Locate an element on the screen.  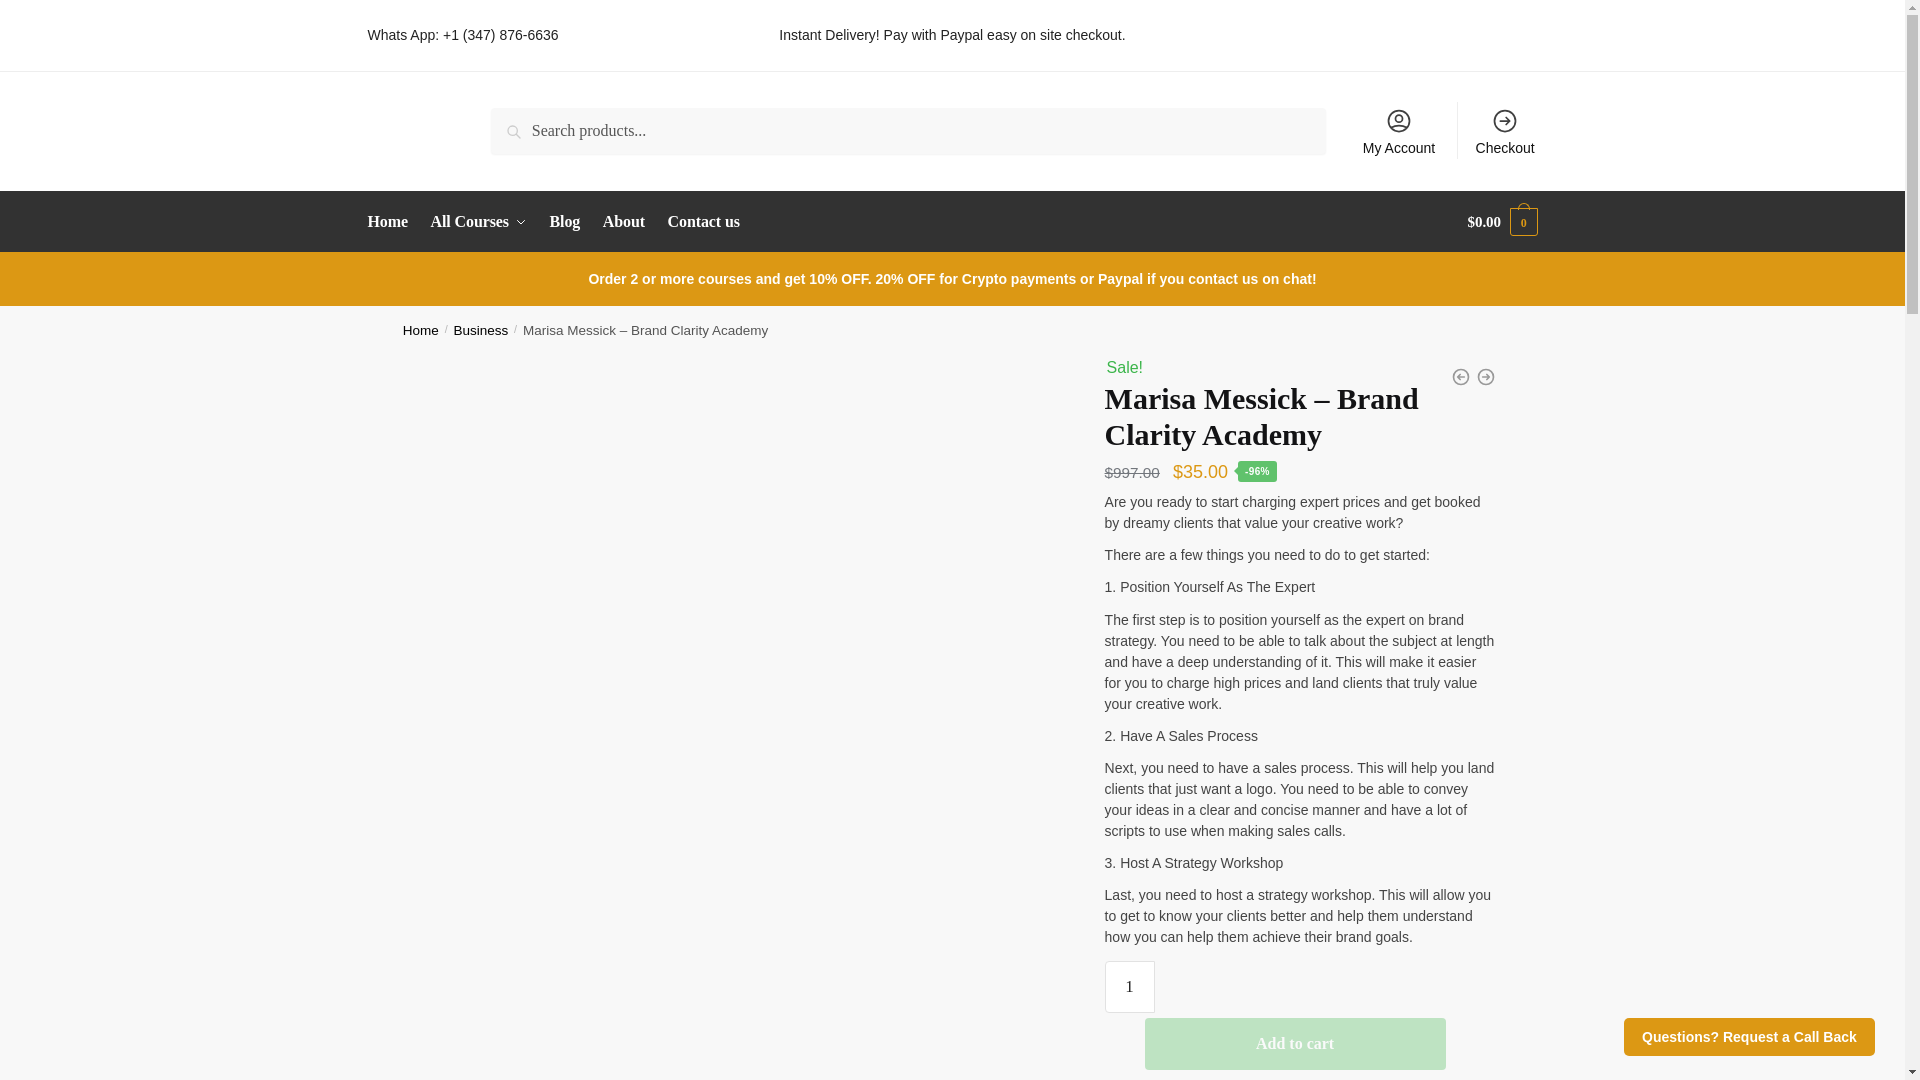
My Account is located at coordinates (1399, 130).